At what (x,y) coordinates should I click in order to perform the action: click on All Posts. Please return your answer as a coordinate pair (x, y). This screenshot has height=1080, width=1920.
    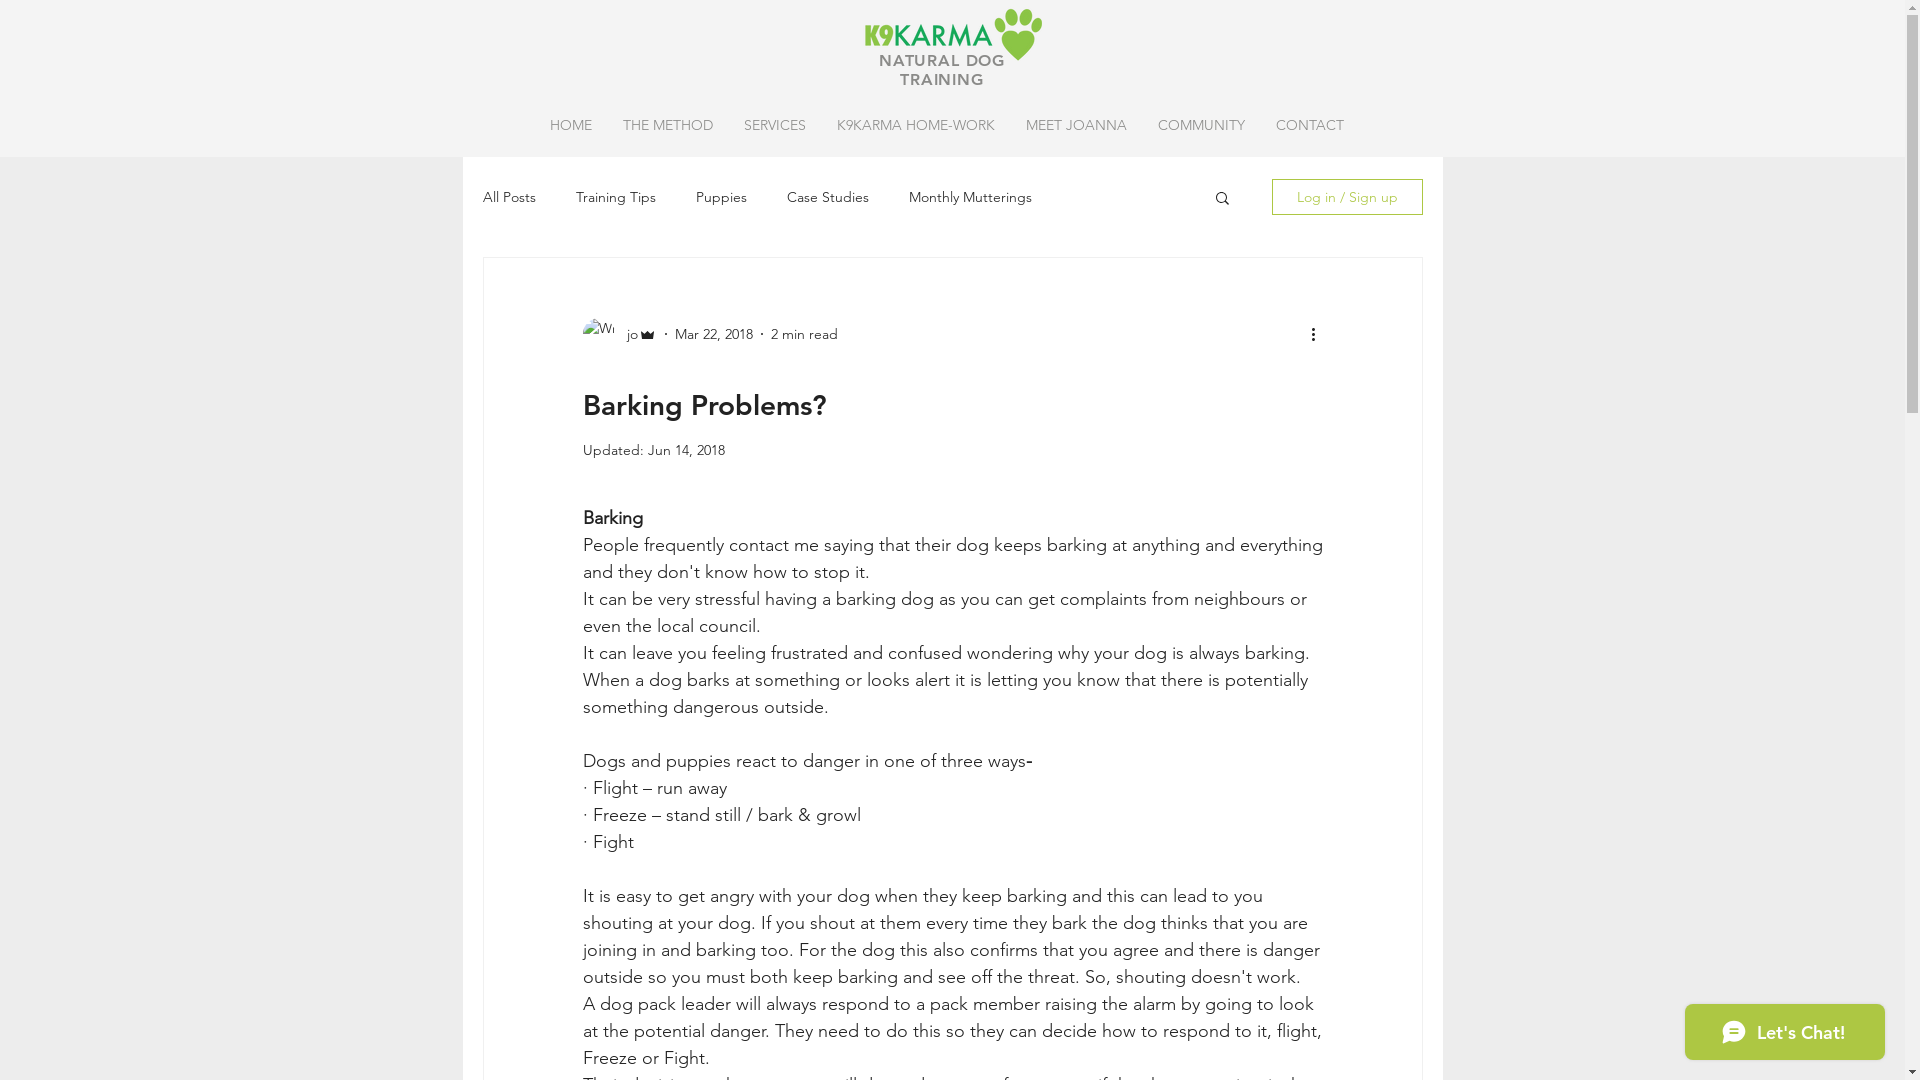
    Looking at the image, I should click on (508, 197).